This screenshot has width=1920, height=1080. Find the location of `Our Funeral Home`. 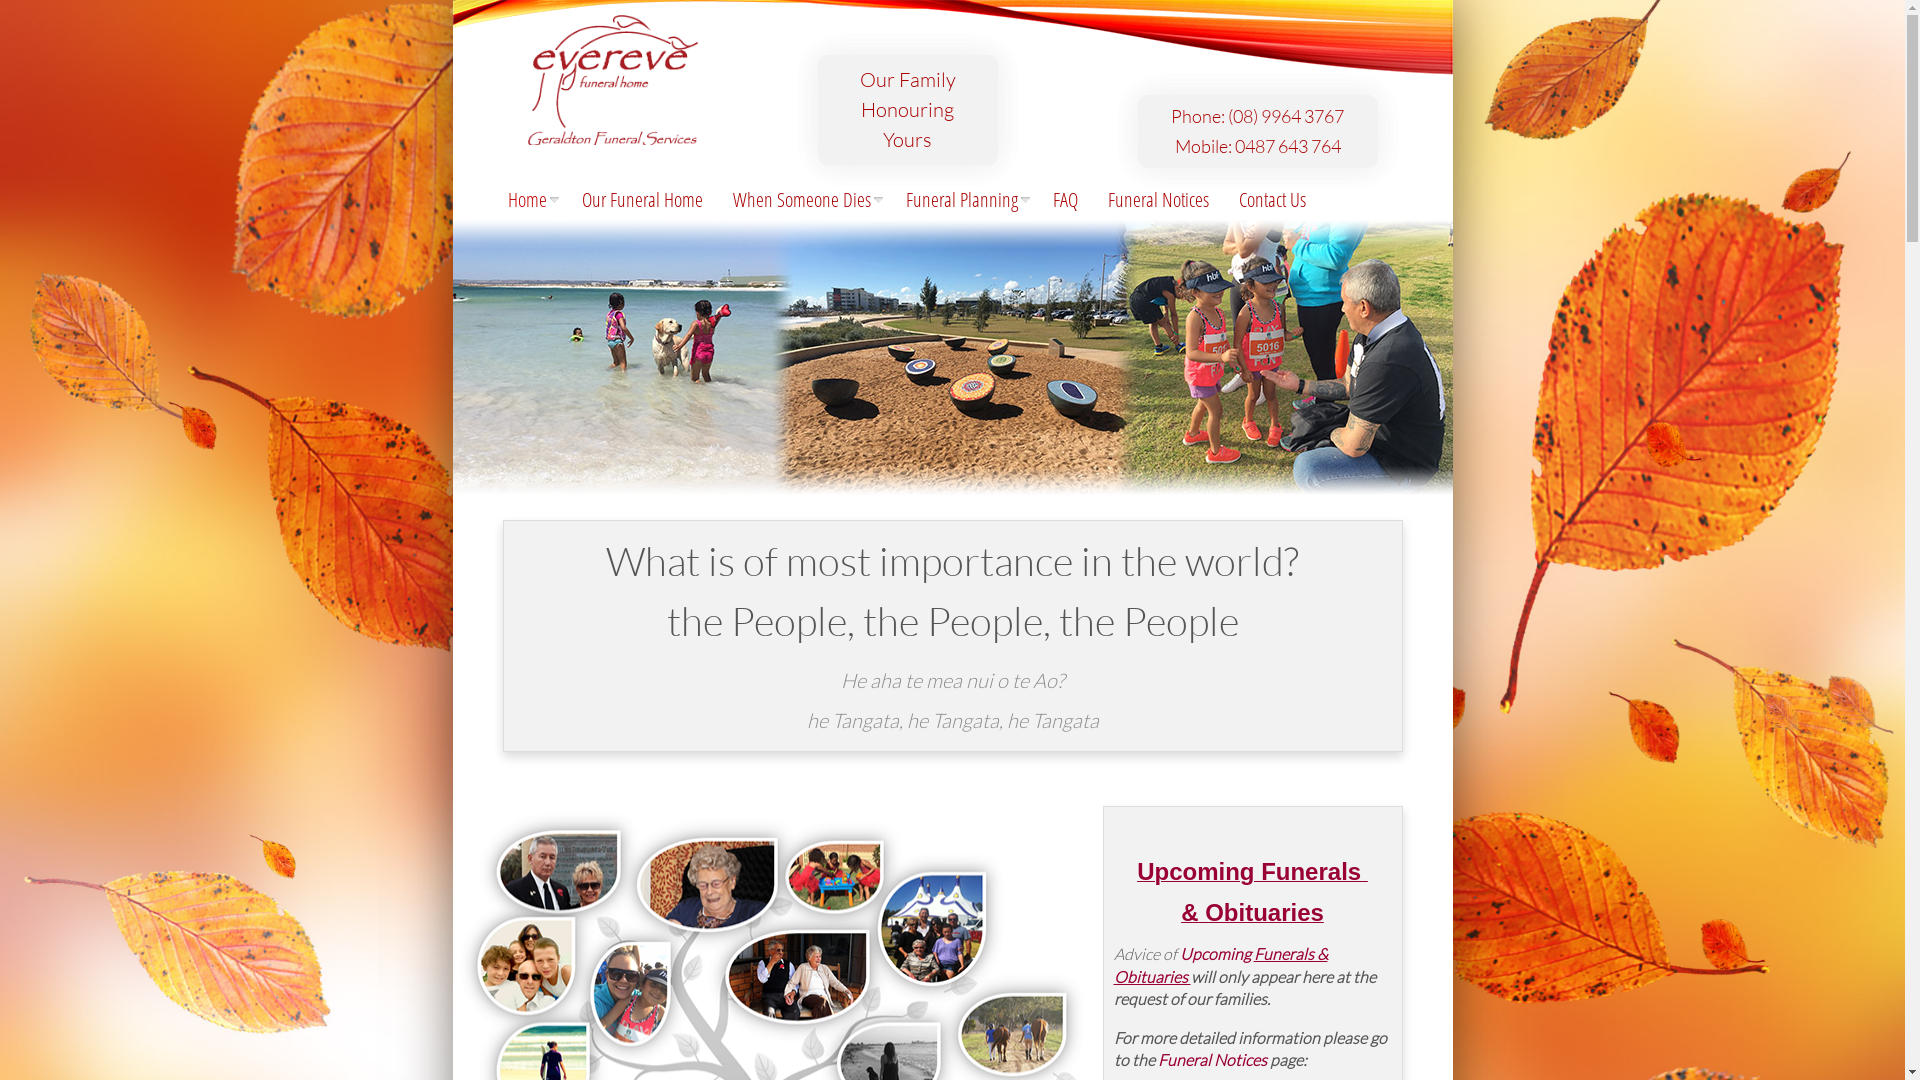

Our Funeral Home is located at coordinates (642, 200).